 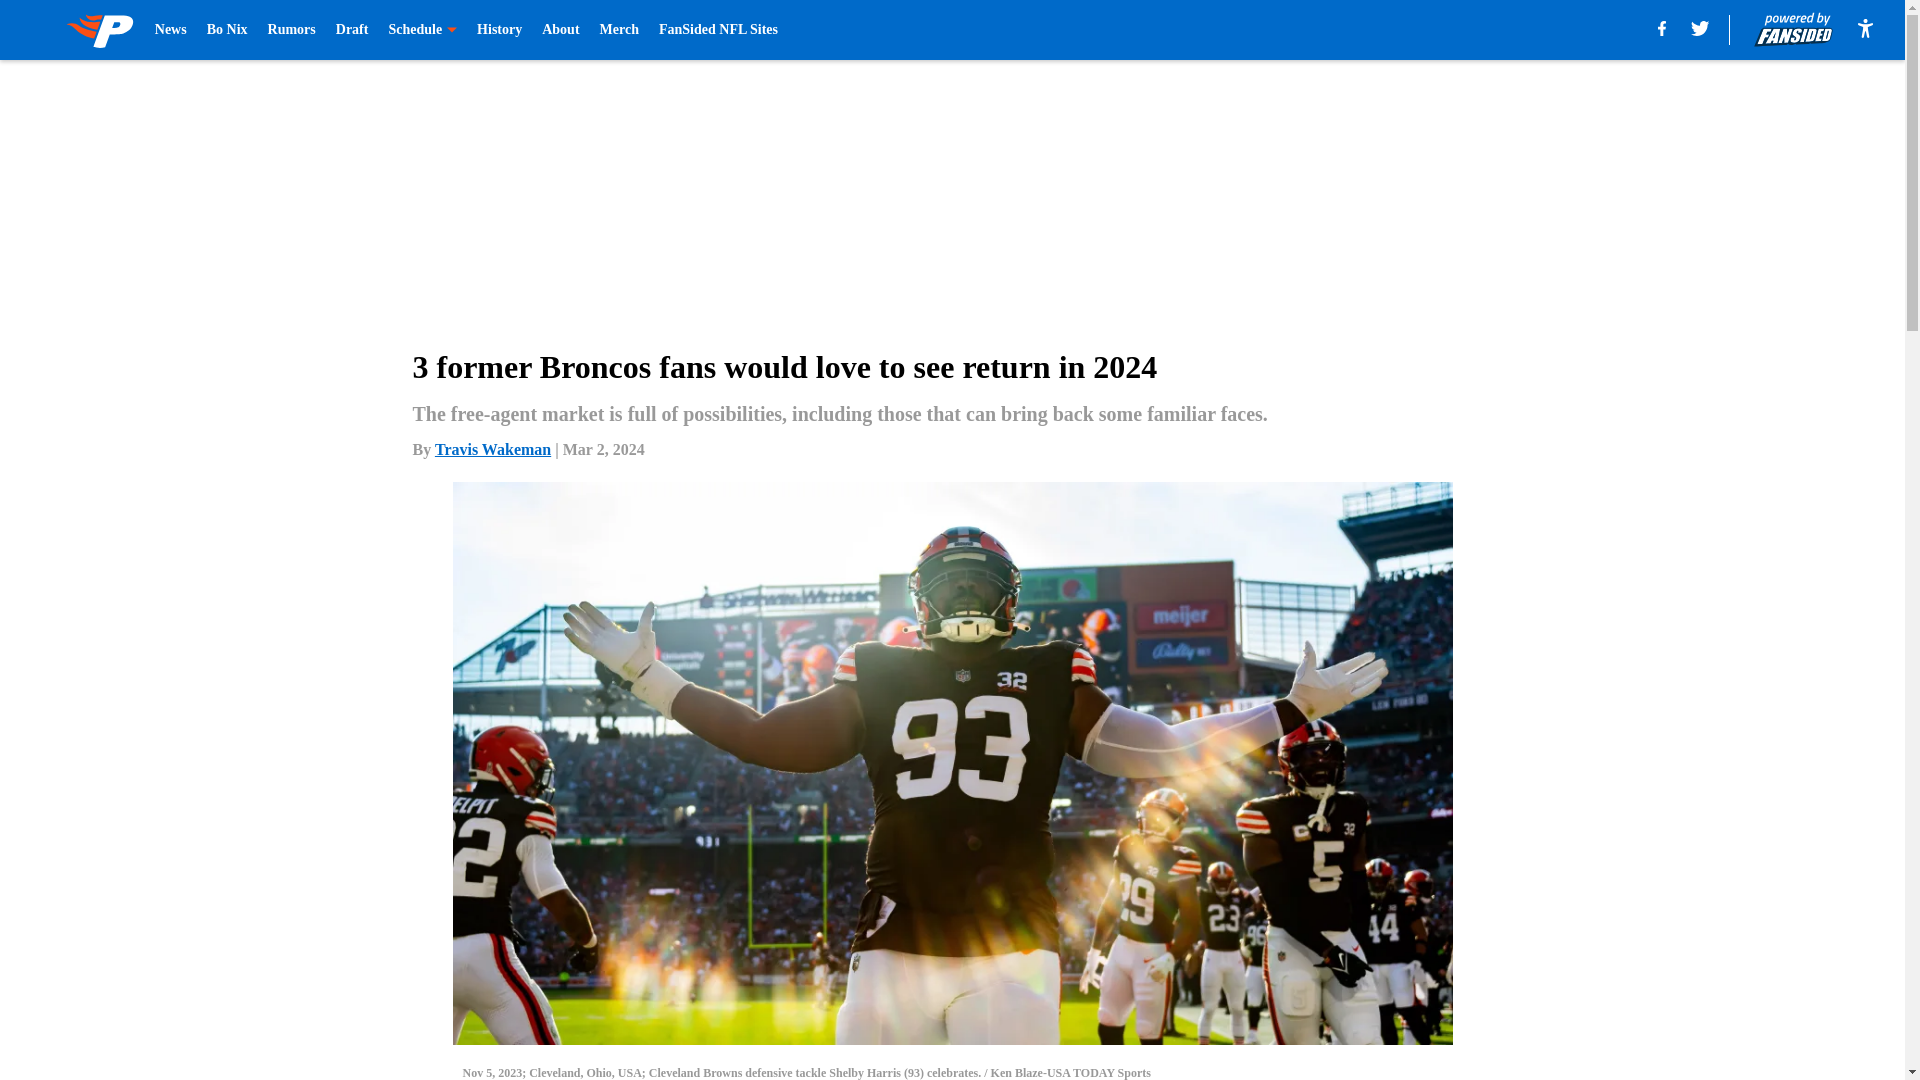 What do you see at coordinates (619, 30) in the screenshot?
I see `Merch` at bounding box center [619, 30].